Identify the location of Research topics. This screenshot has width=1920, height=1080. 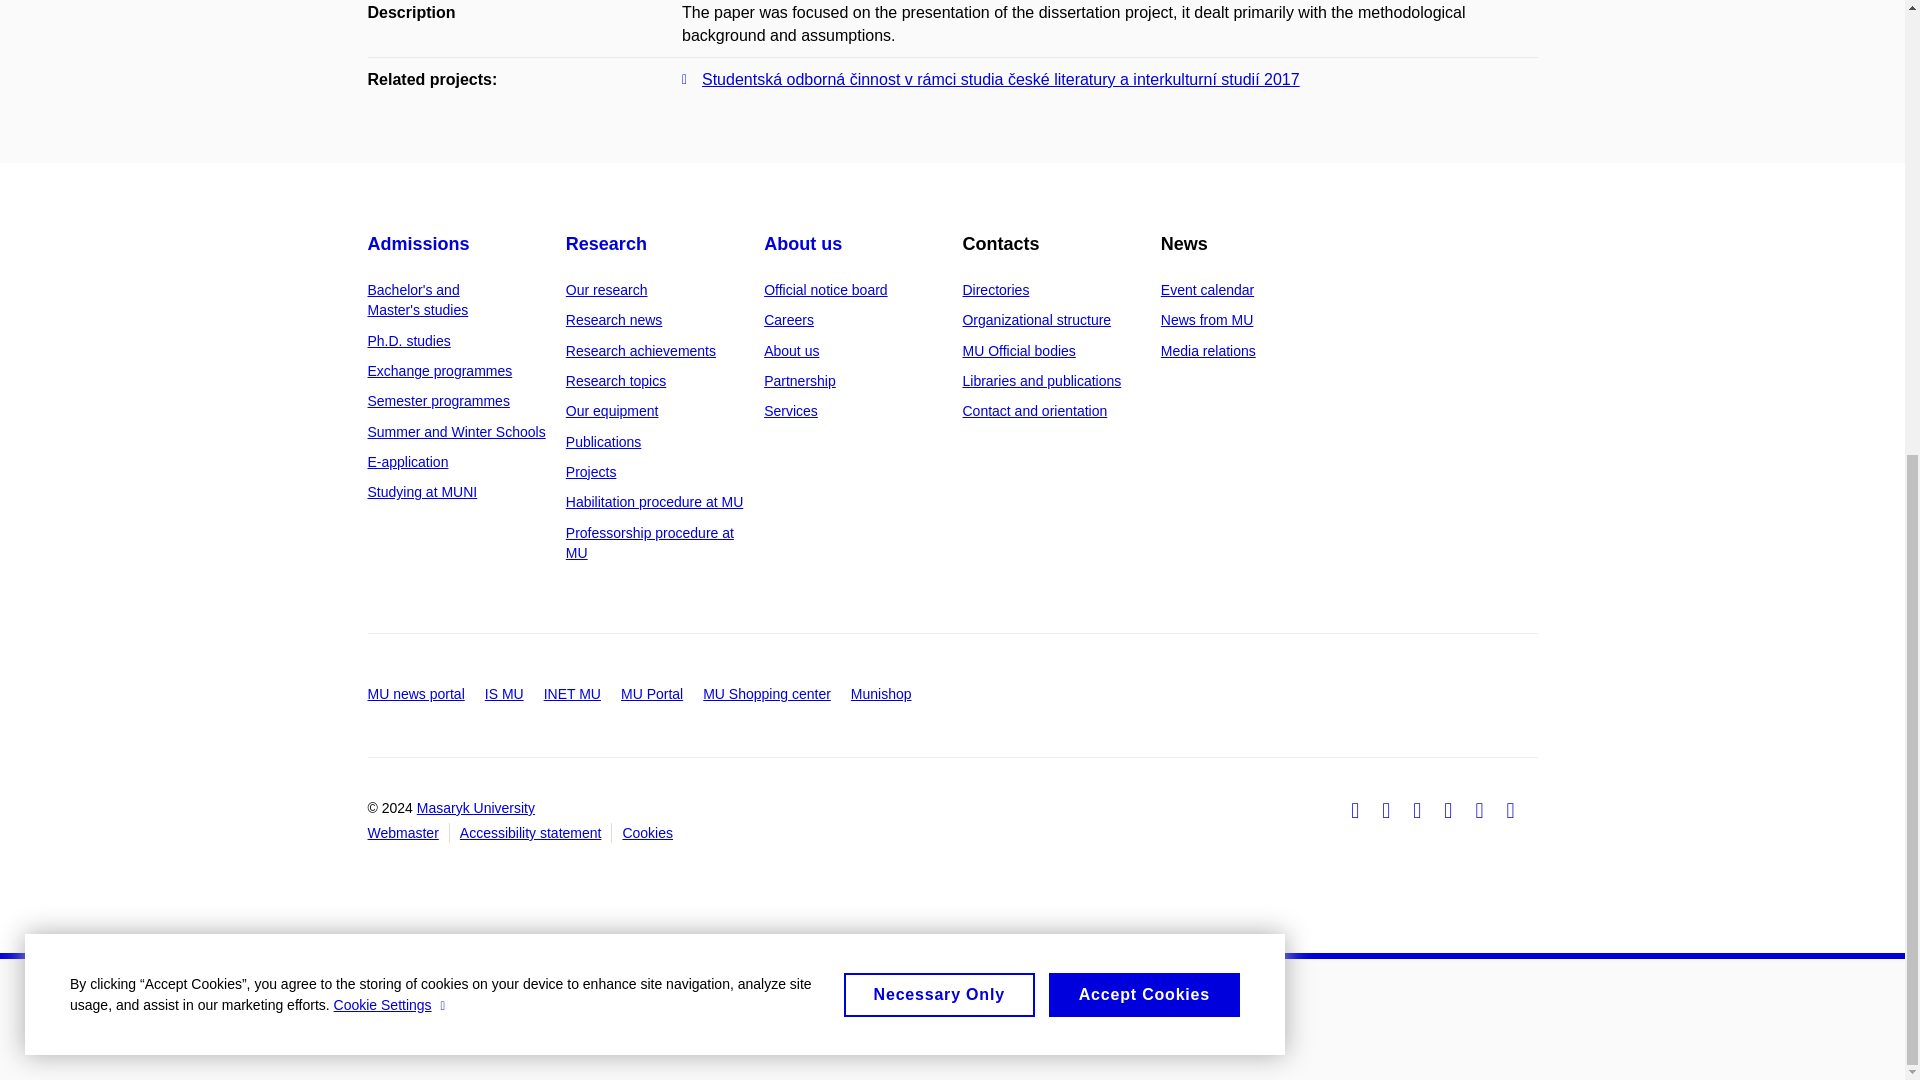
(616, 380).